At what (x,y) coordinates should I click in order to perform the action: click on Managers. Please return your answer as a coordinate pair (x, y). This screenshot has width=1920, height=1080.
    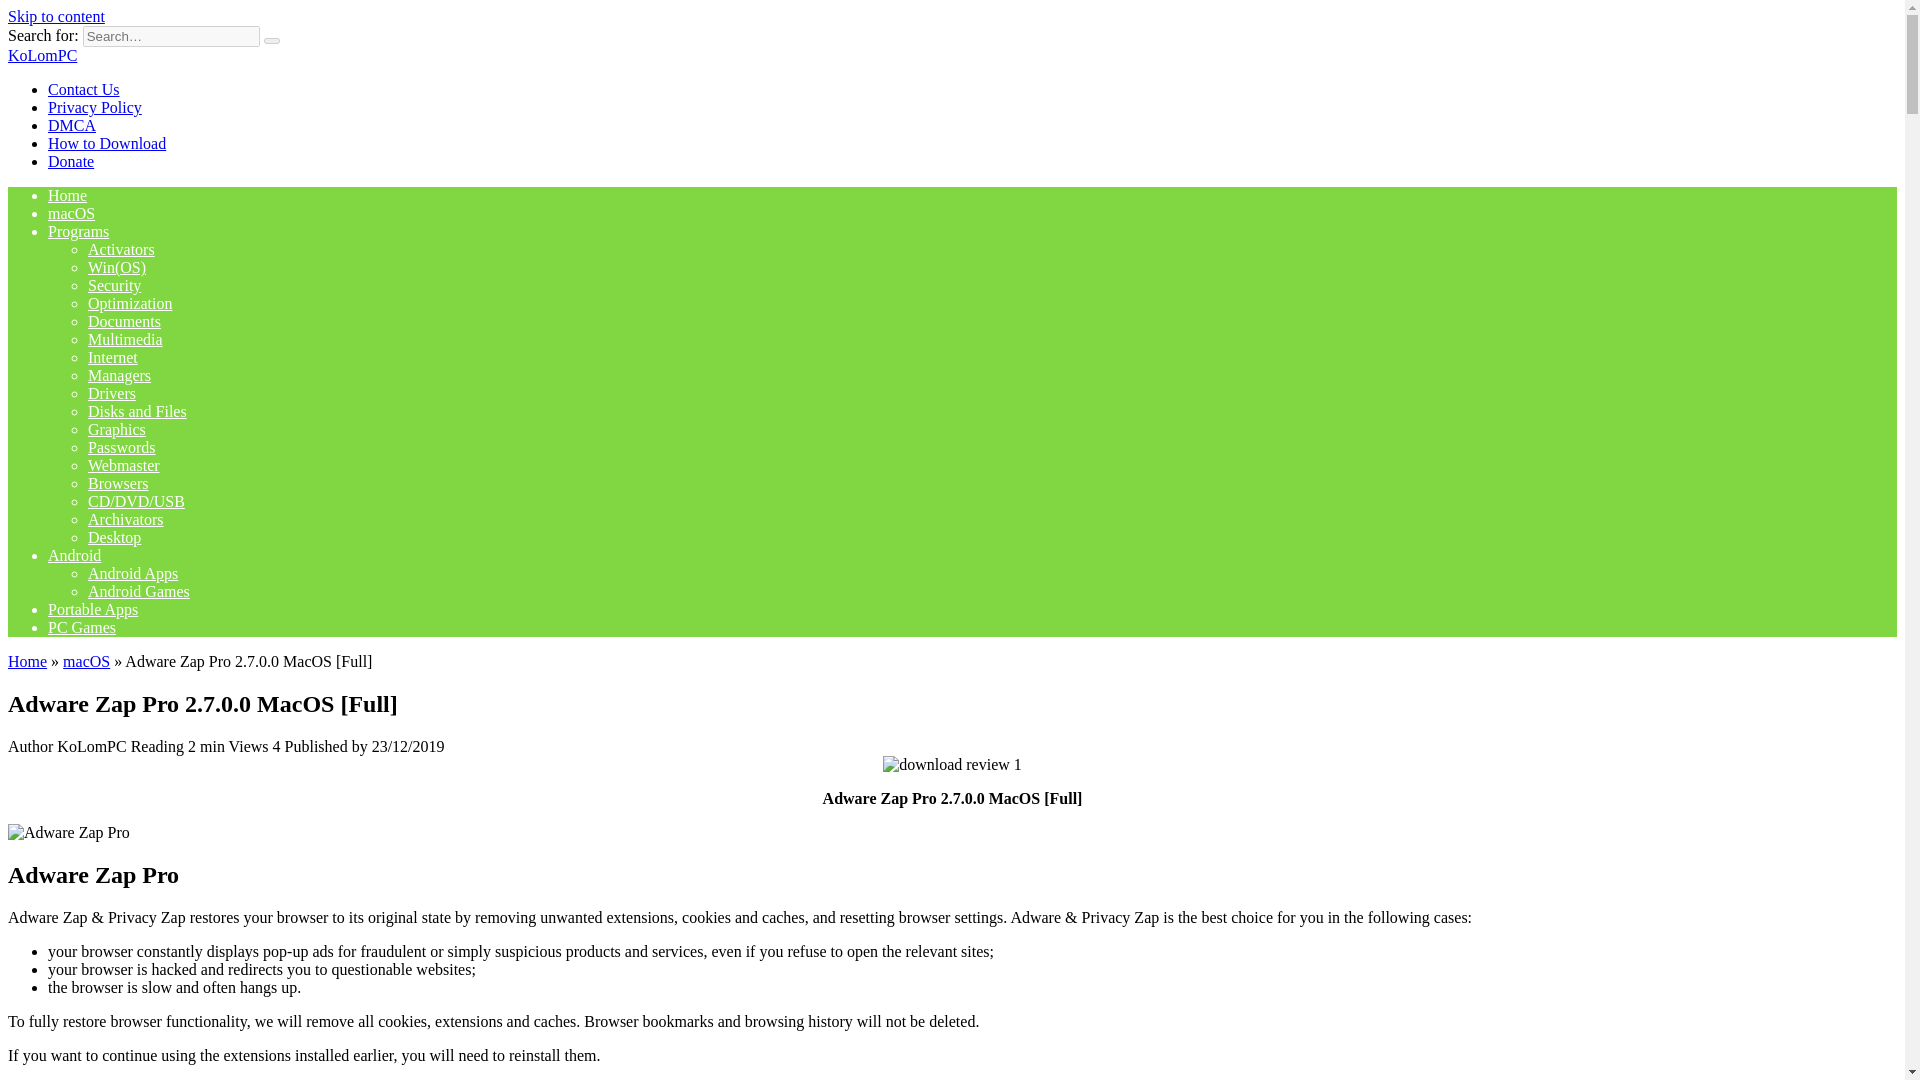
    Looking at the image, I should click on (120, 376).